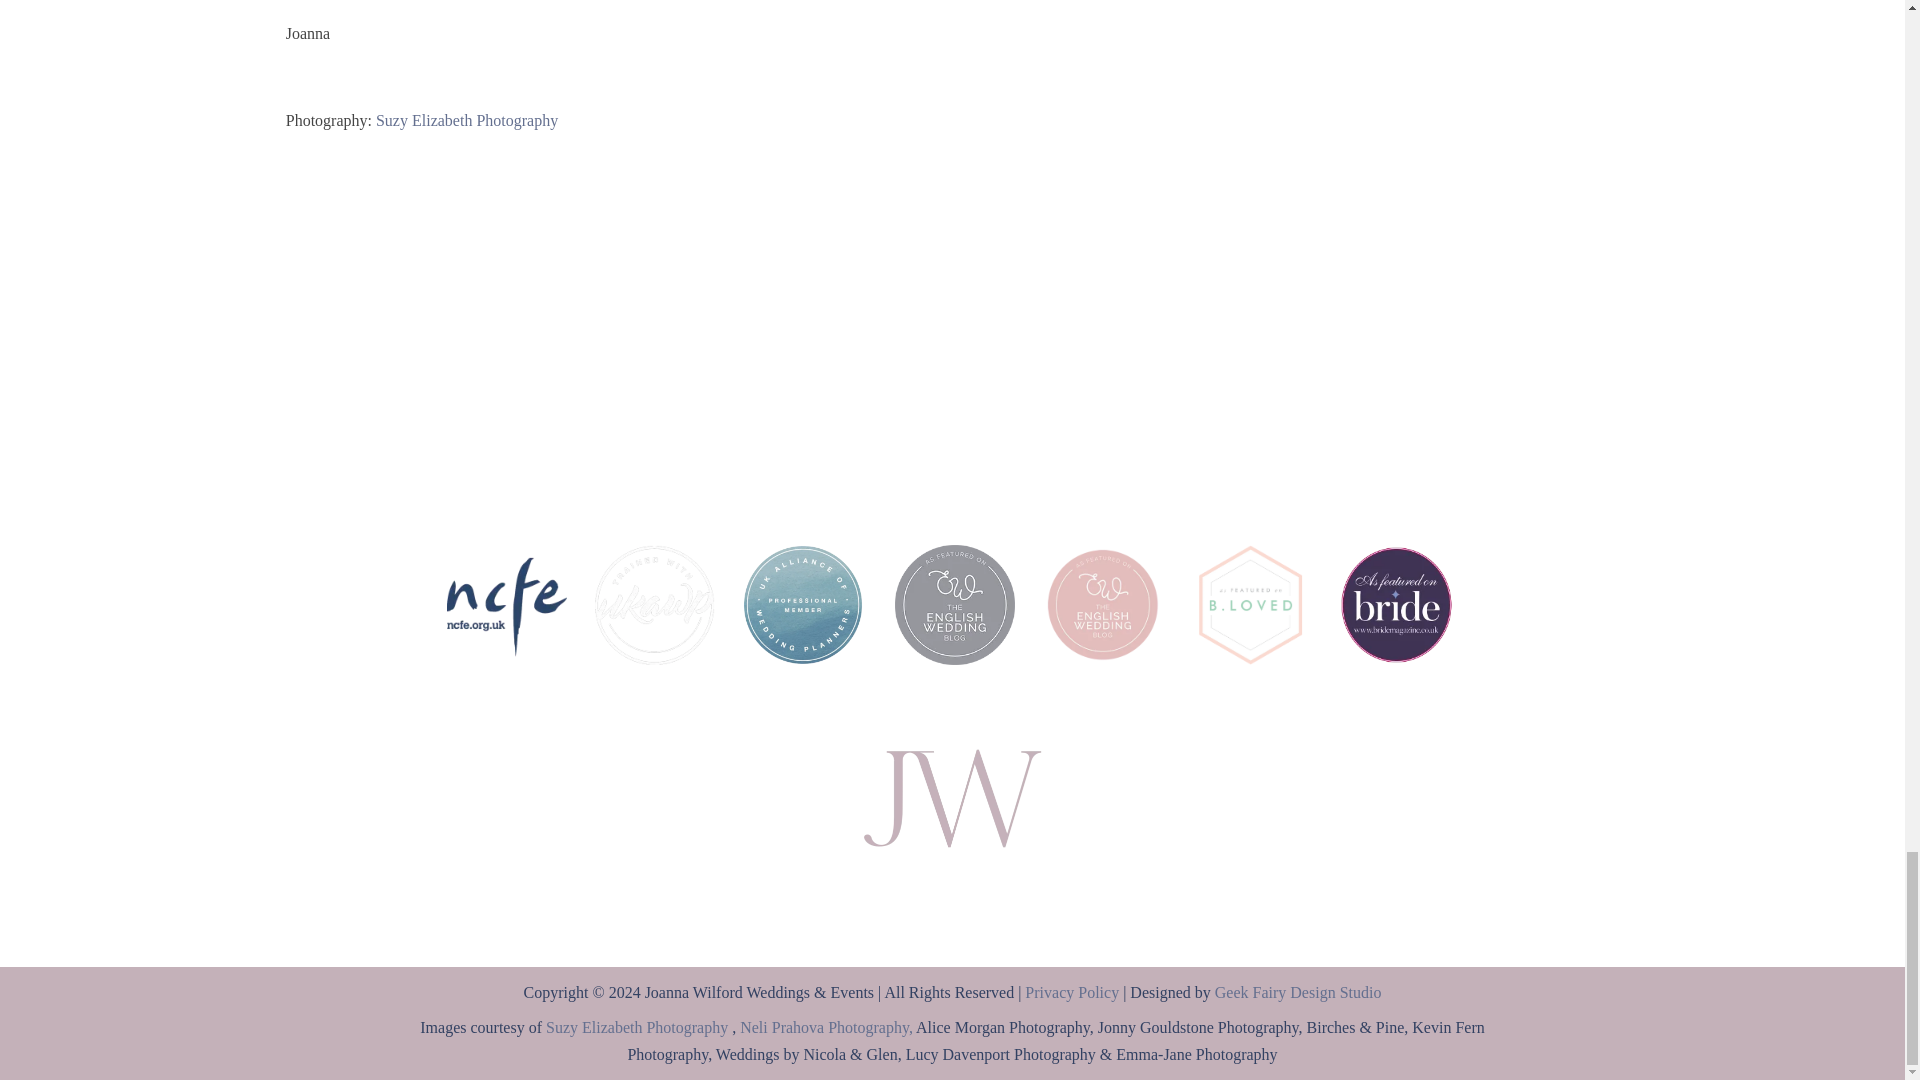 Image resolution: width=1920 pixels, height=1080 pixels. Describe the element at coordinates (826, 1027) in the screenshot. I see `Neli Prahova Photography,` at that location.